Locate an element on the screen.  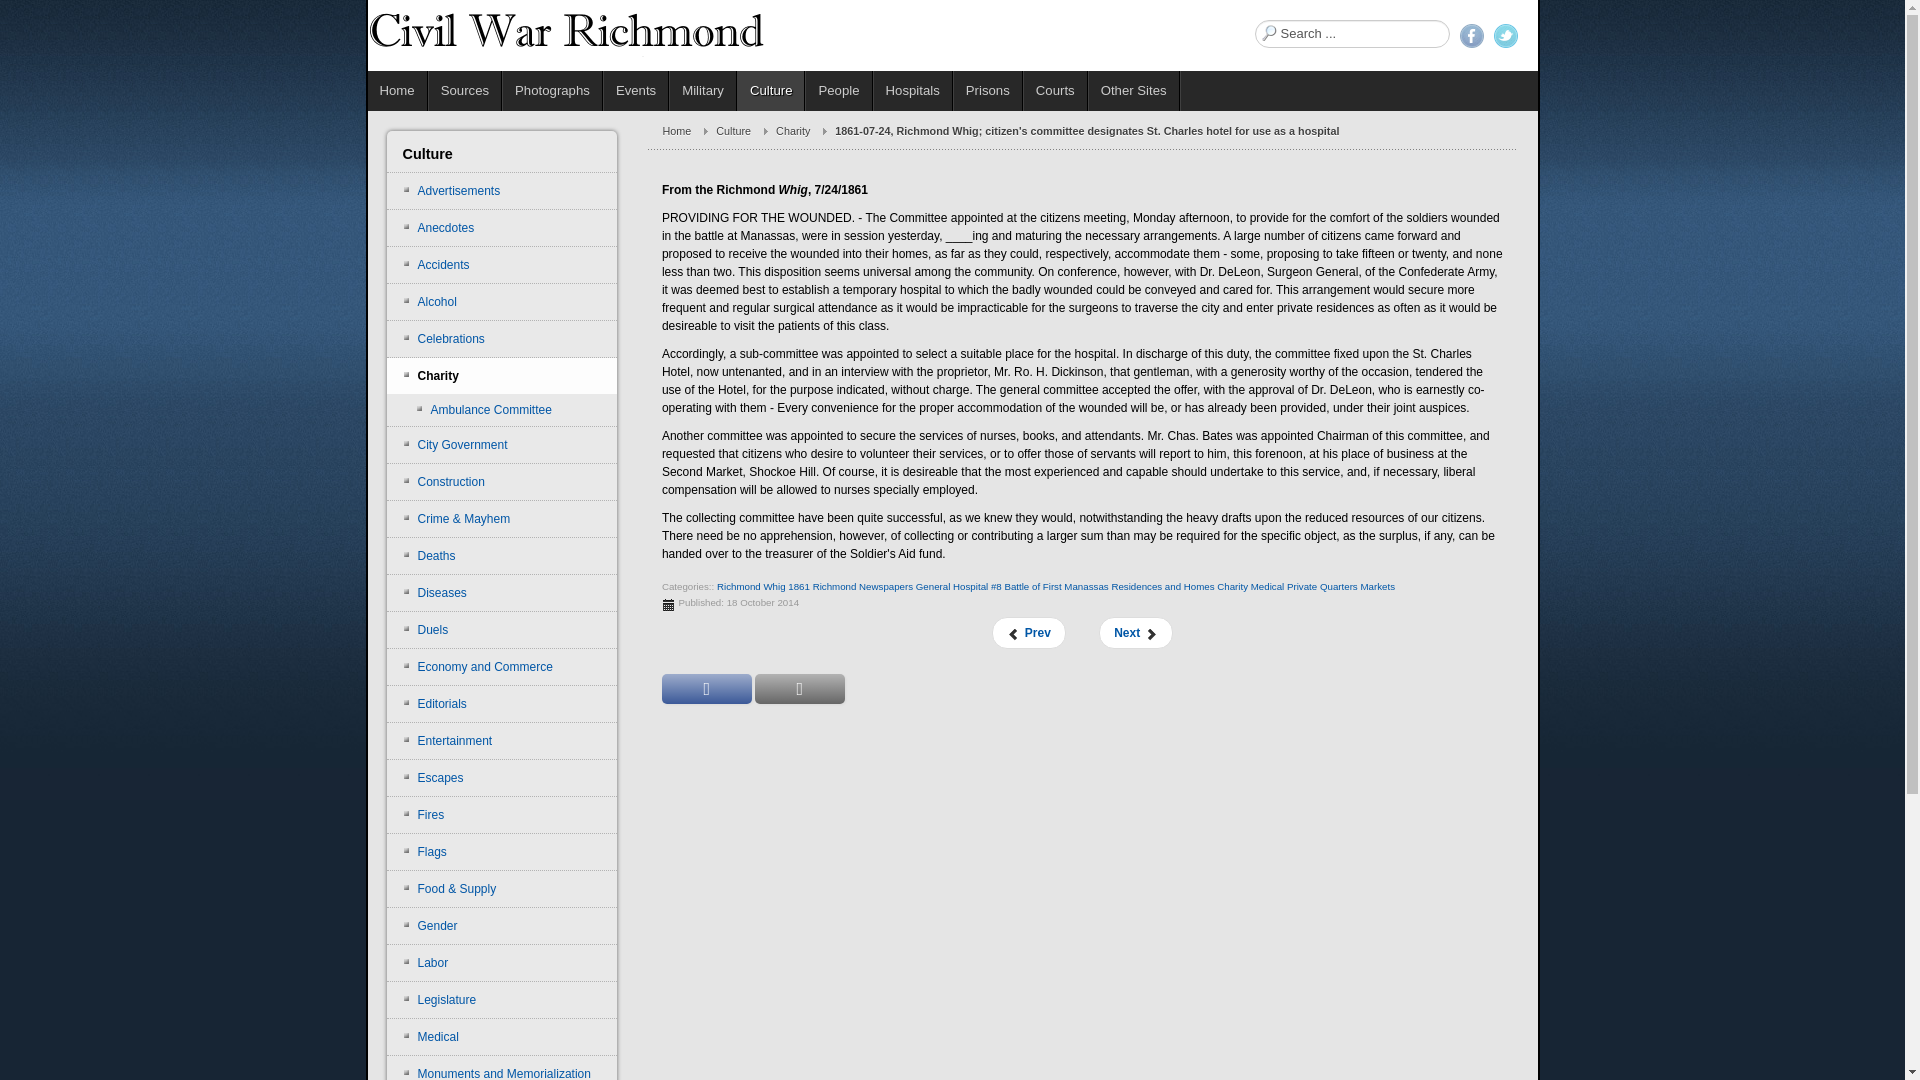
Charity is located at coordinates (805, 130).